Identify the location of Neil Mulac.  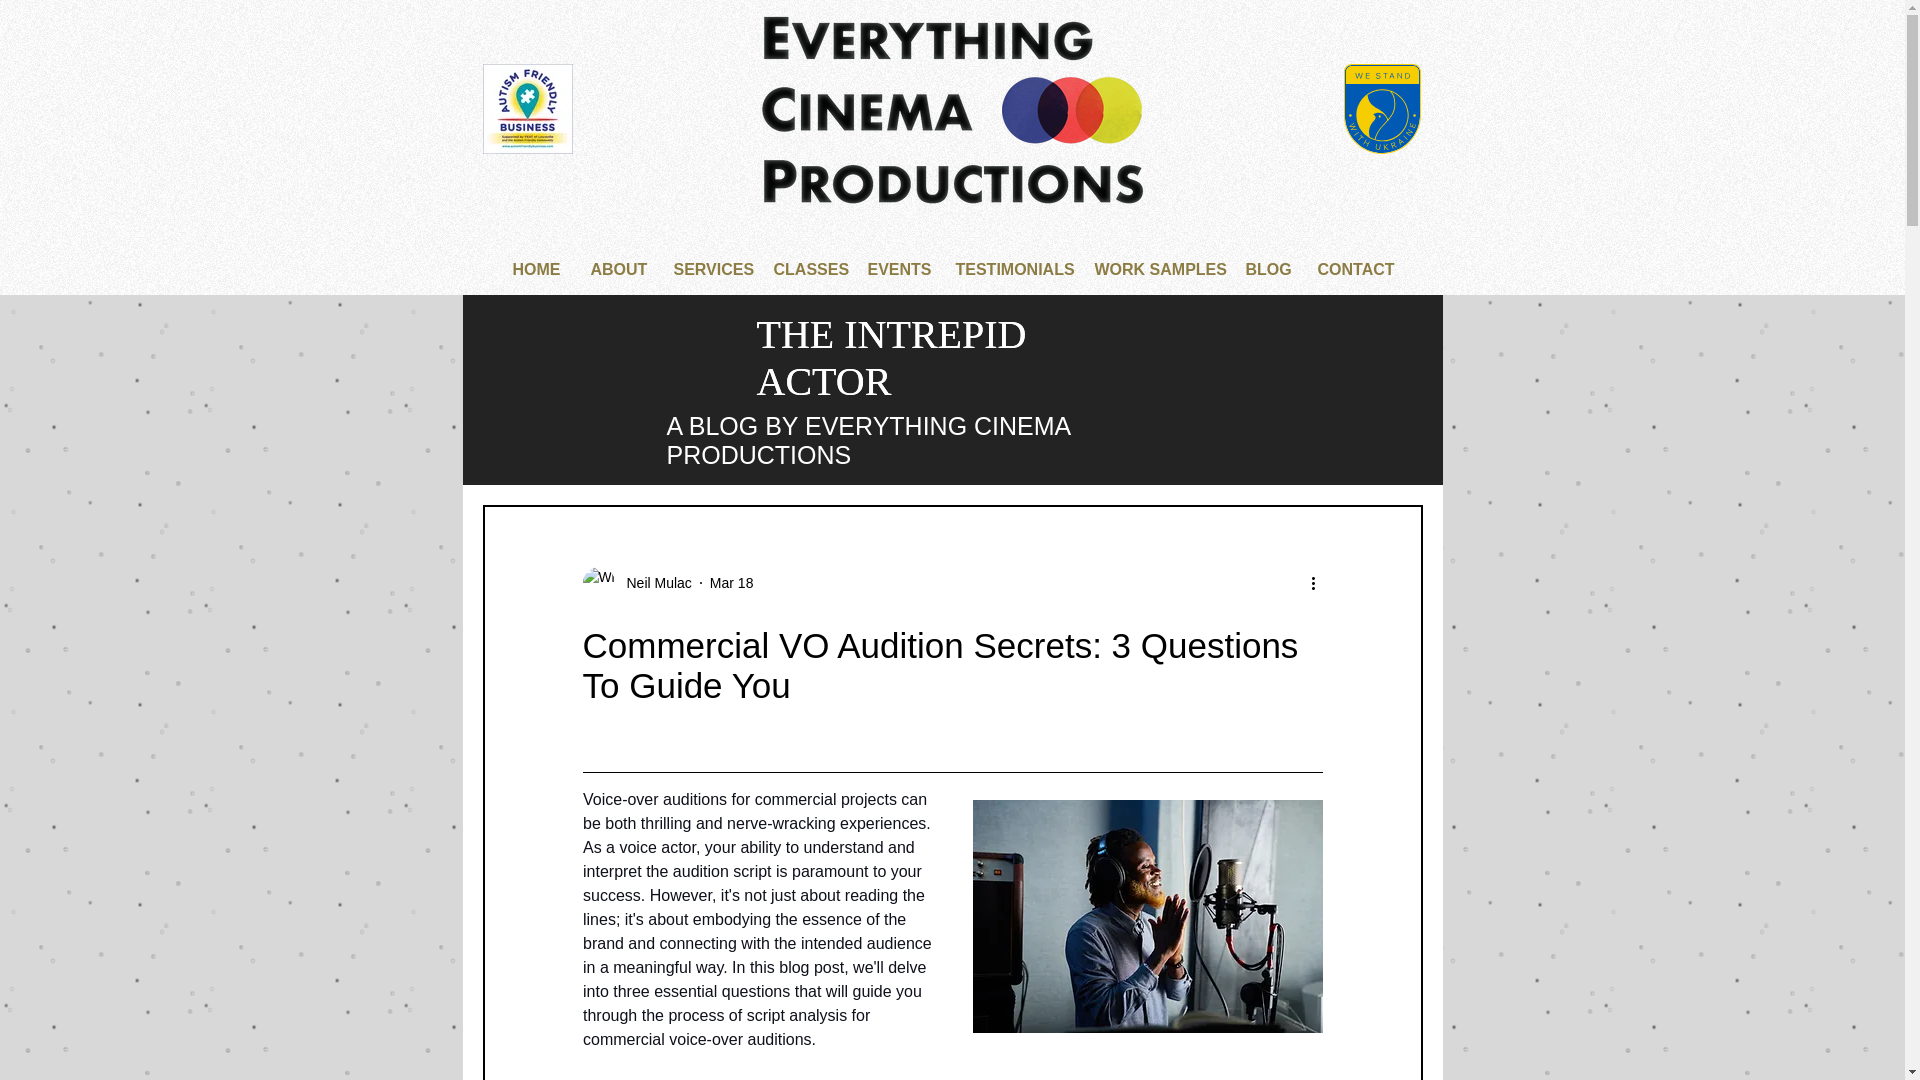
(652, 582).